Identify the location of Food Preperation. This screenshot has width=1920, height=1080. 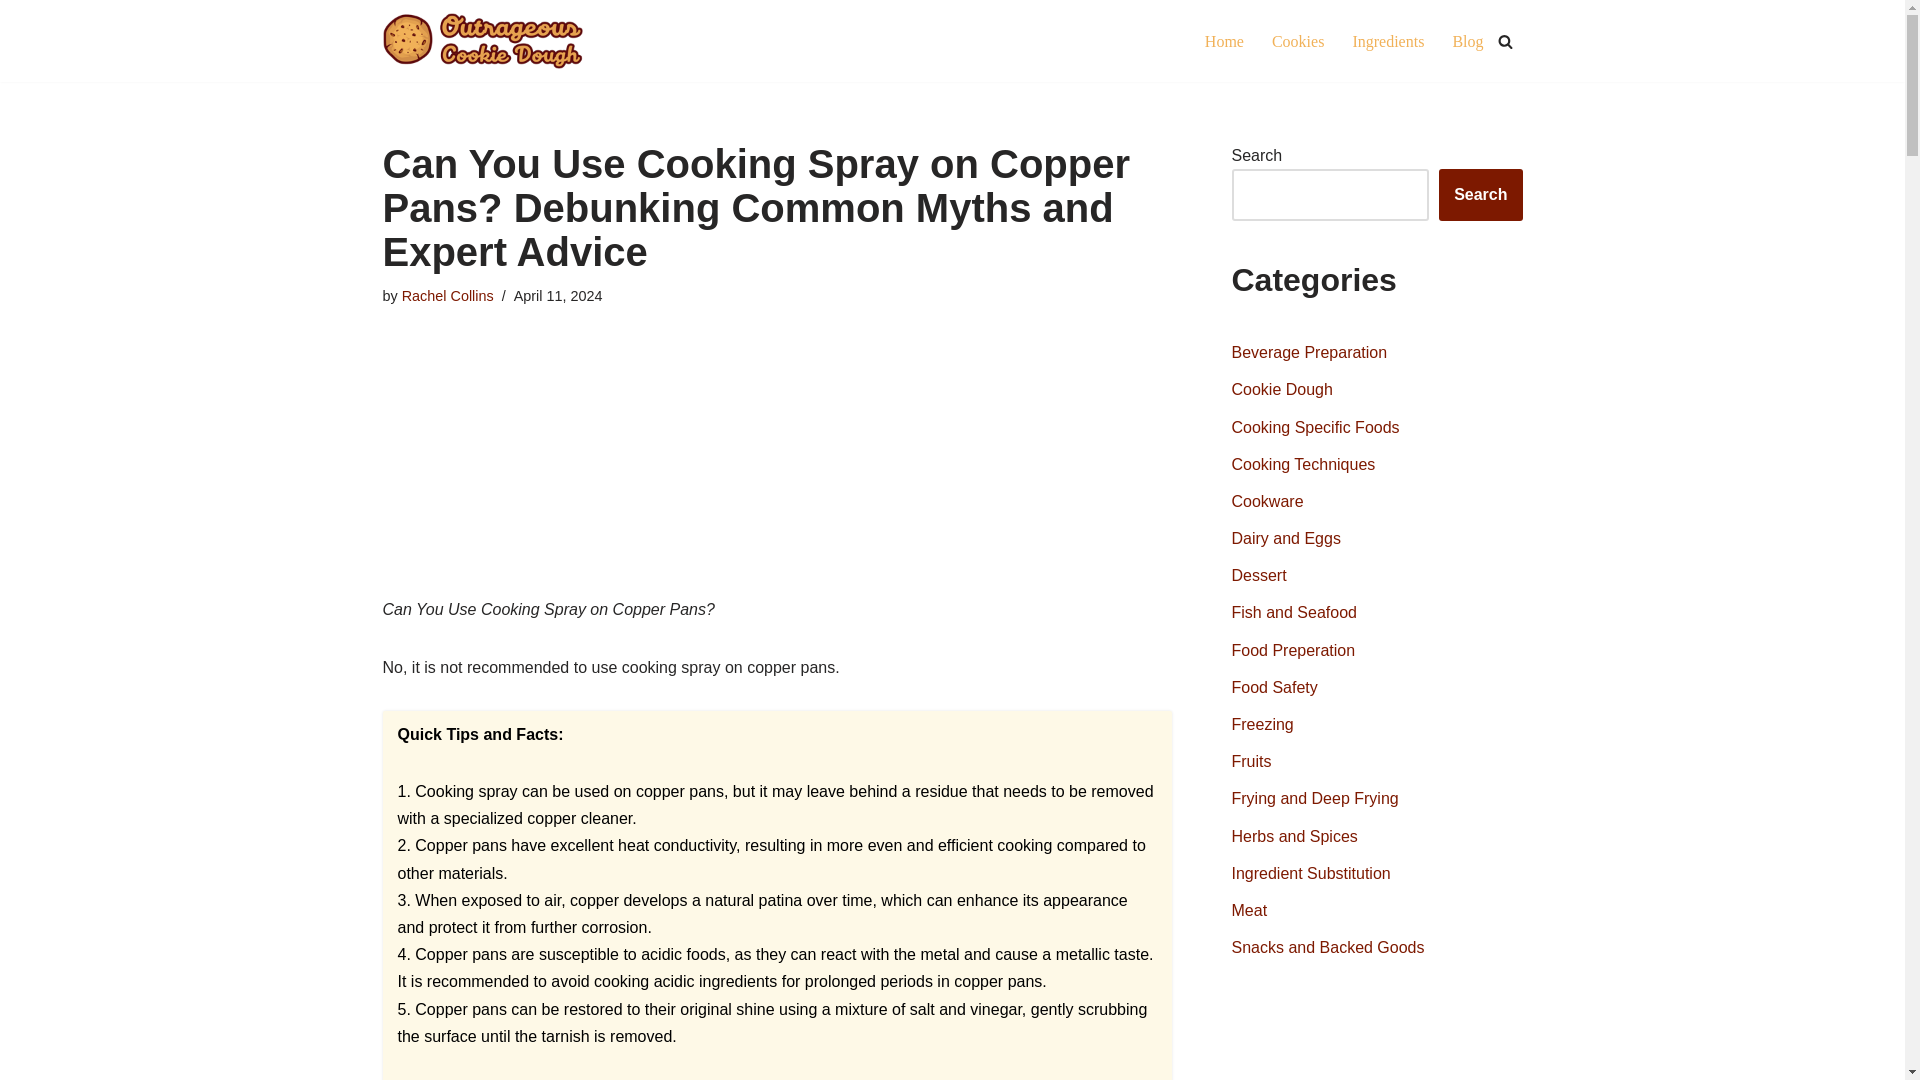
(1294, 650).